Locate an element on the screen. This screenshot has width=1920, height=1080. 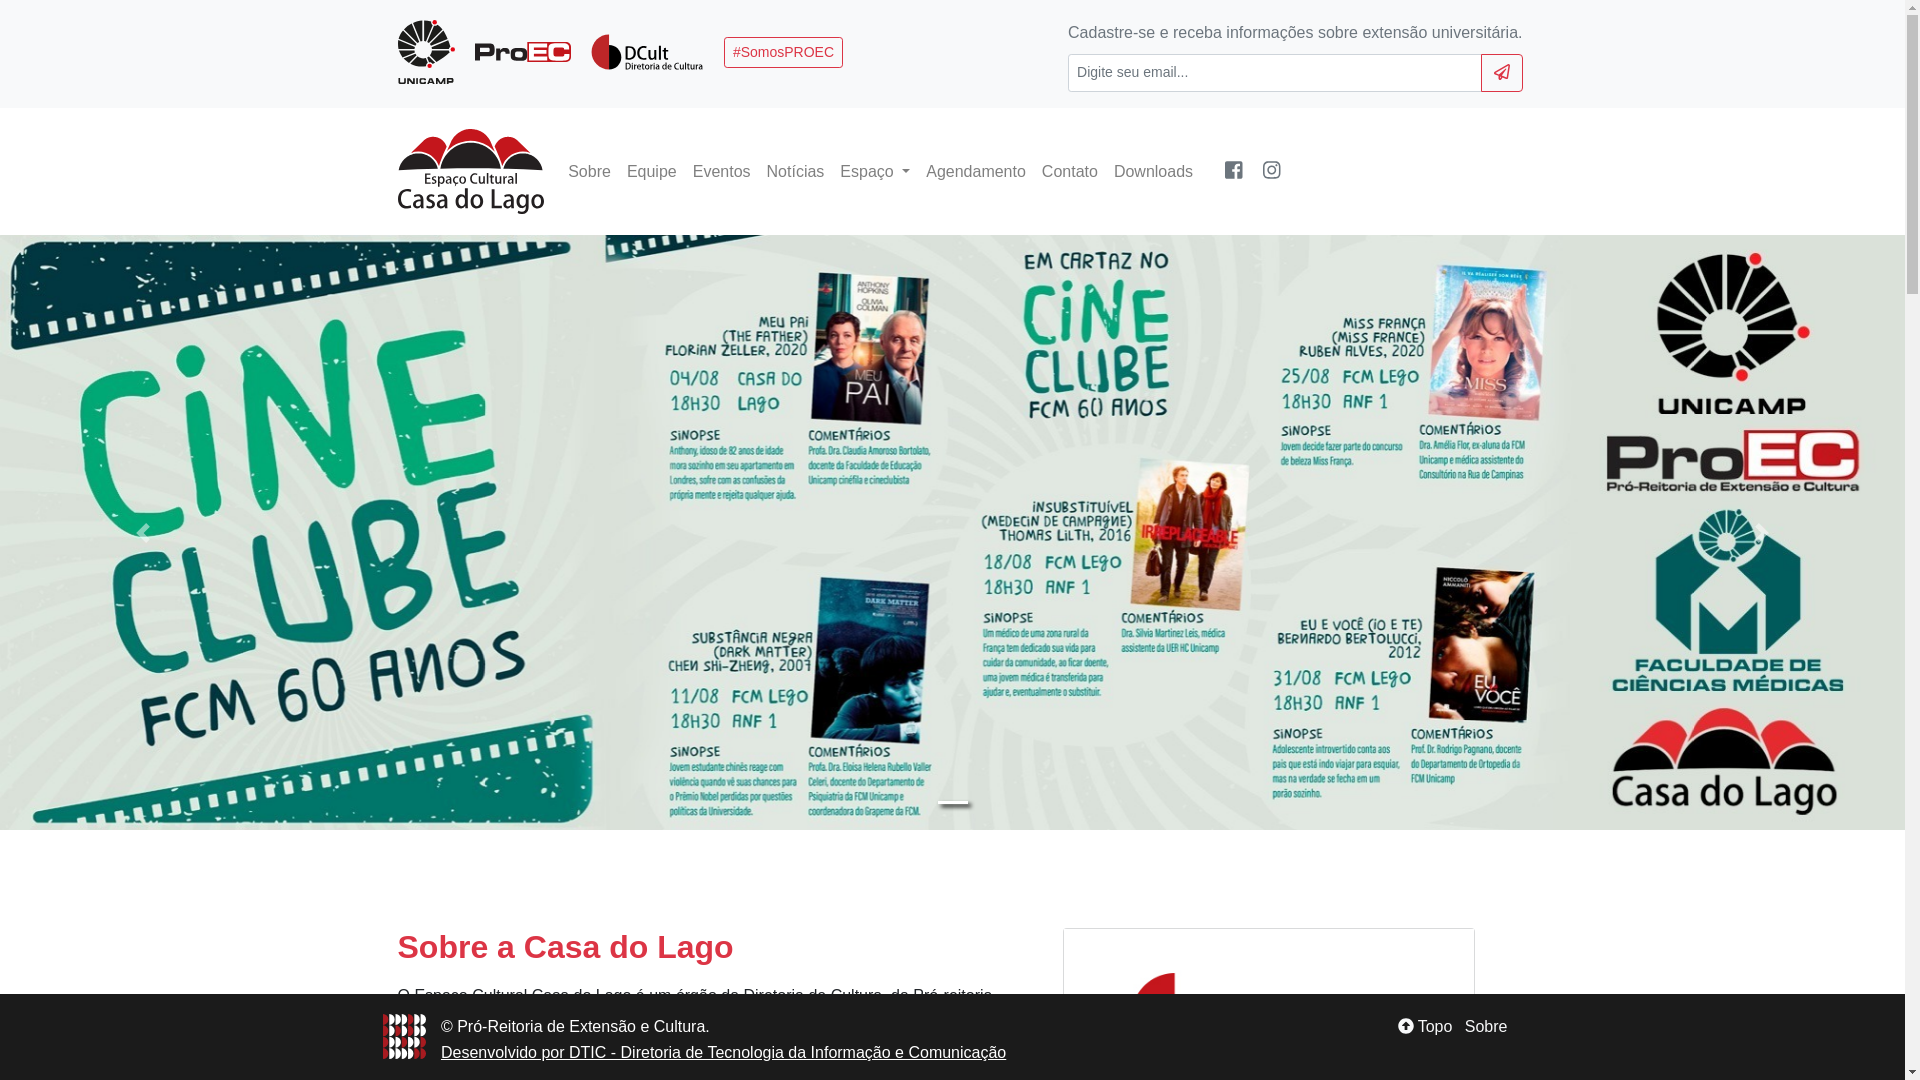
Sobre is located at coordinates (1486, 1026).